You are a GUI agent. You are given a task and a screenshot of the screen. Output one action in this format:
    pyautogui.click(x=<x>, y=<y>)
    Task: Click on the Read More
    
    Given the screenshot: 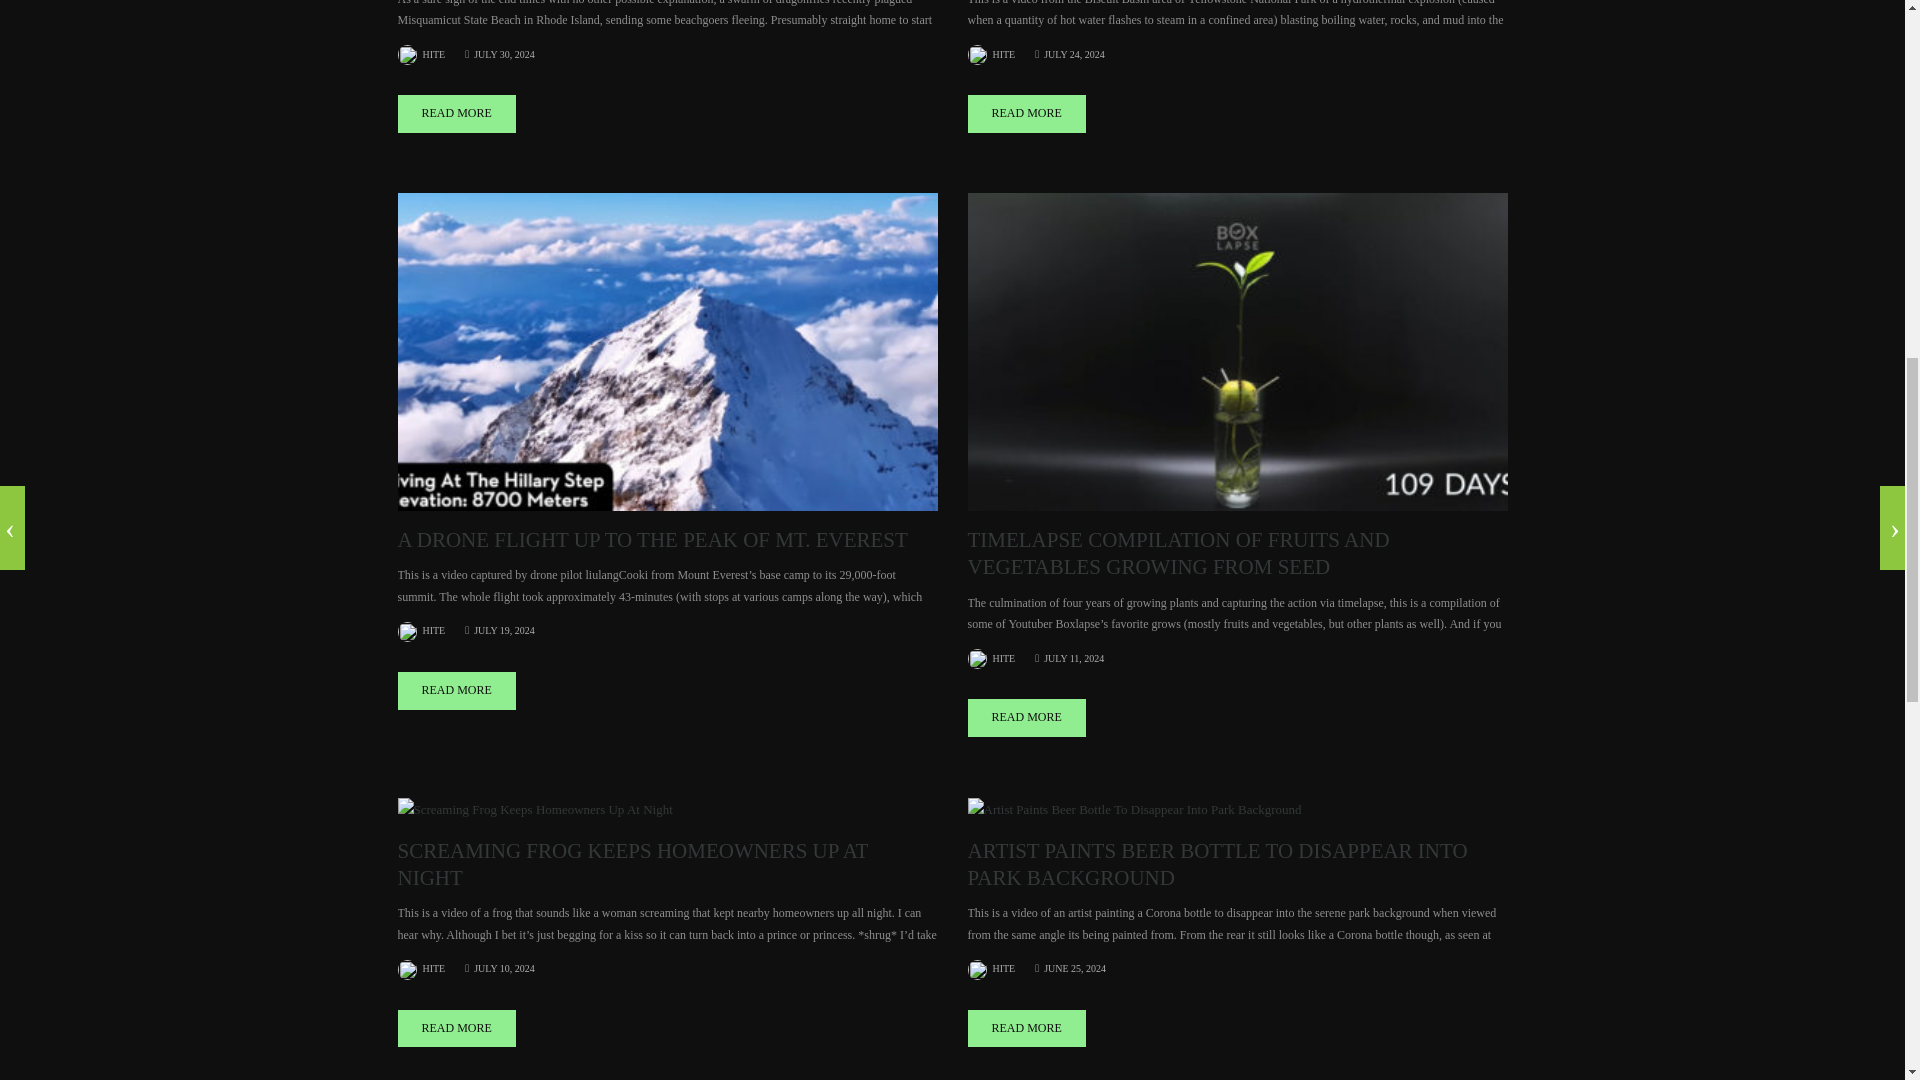 What is the action you would take?
    pyautogui.click(x=1026, y=114)
    